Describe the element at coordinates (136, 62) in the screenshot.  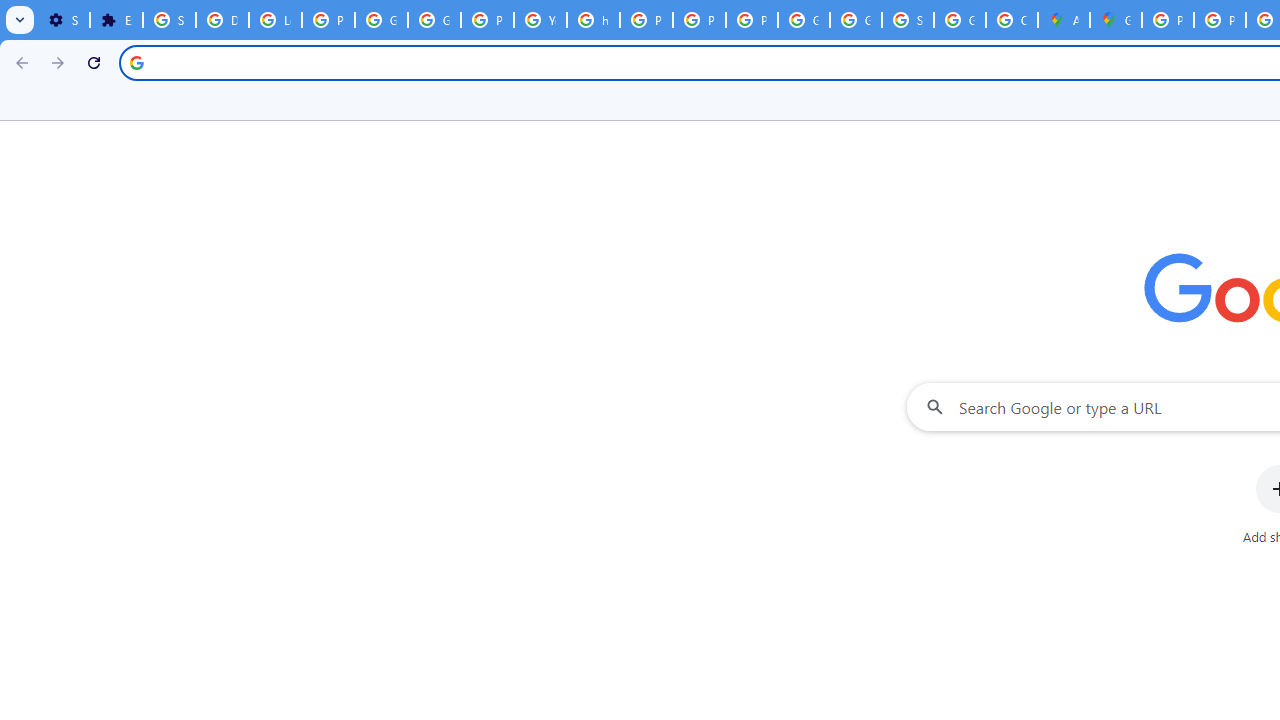
I see `Search icon` at that location.